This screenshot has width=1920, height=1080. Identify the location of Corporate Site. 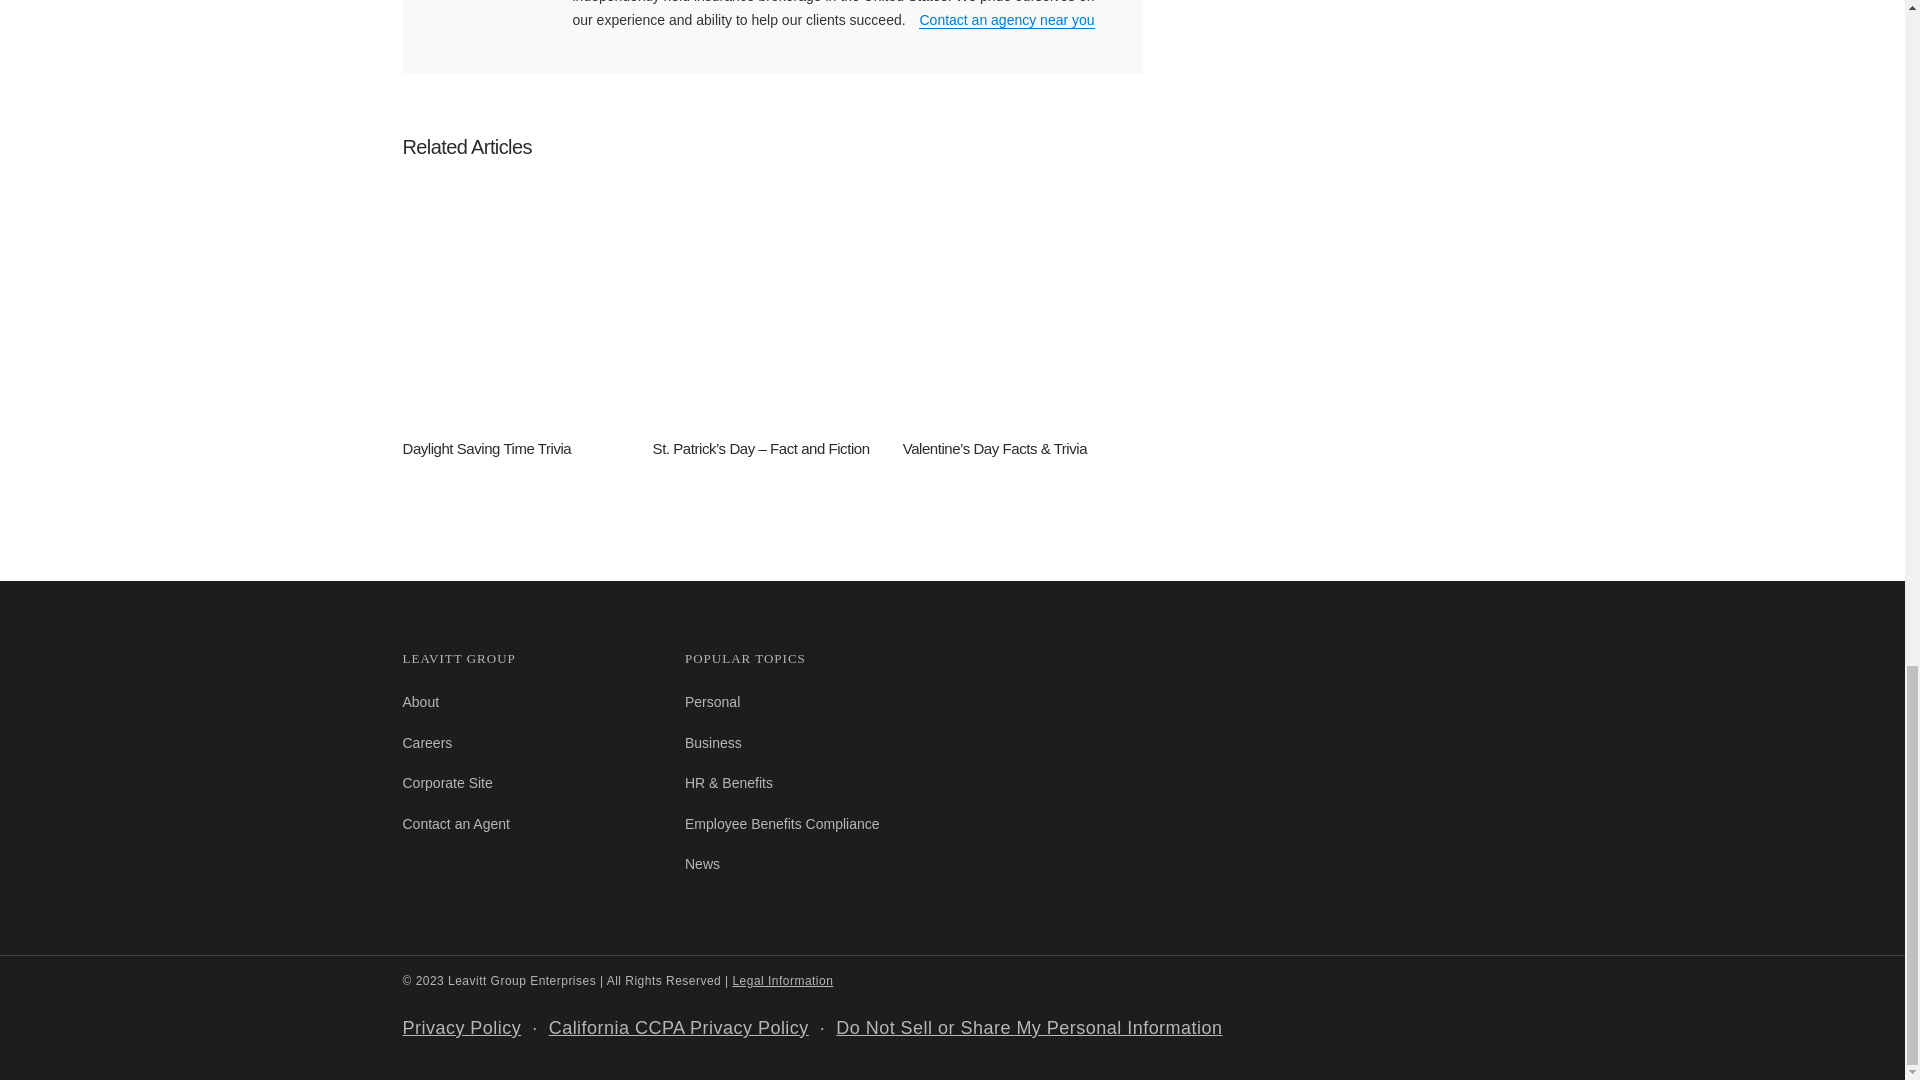
(446, 782).